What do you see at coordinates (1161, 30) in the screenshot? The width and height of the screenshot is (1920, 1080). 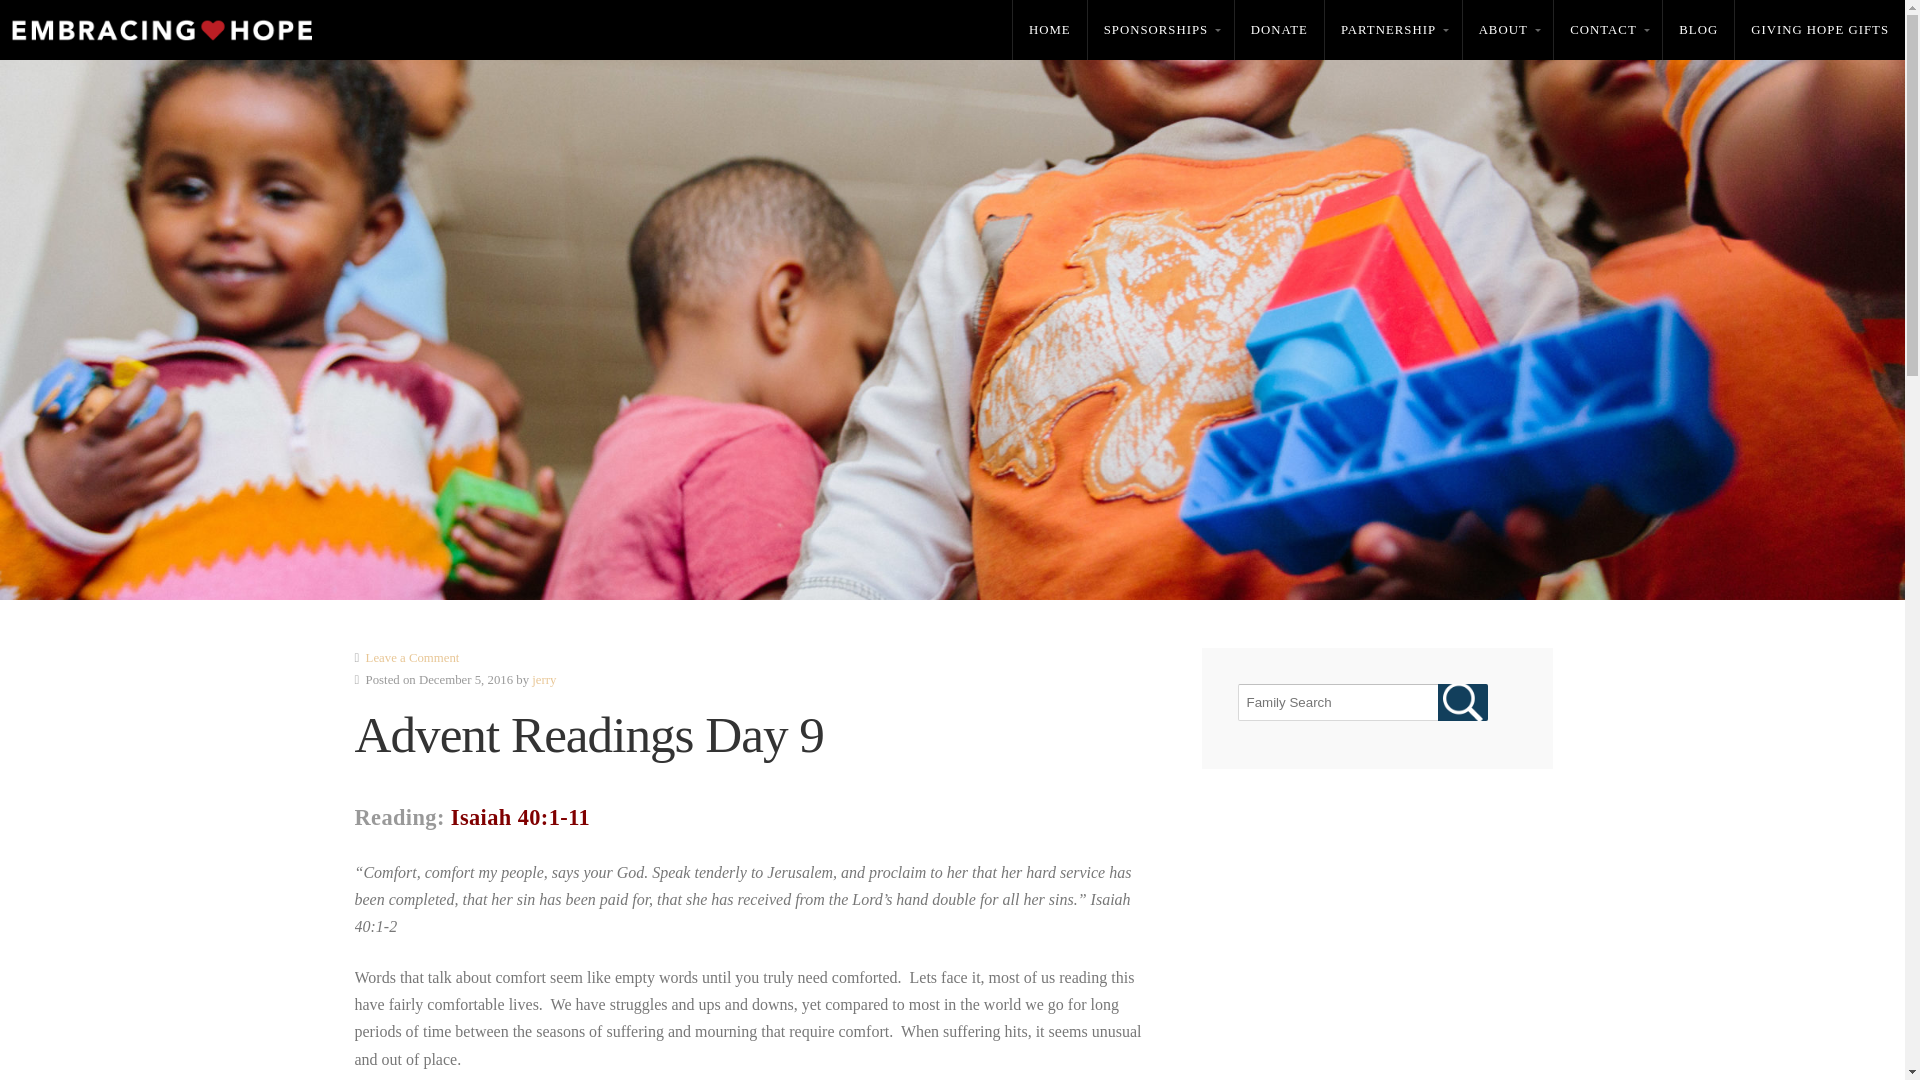 I see `SPONSORSHIPS` at bounding box center [1161, 30].